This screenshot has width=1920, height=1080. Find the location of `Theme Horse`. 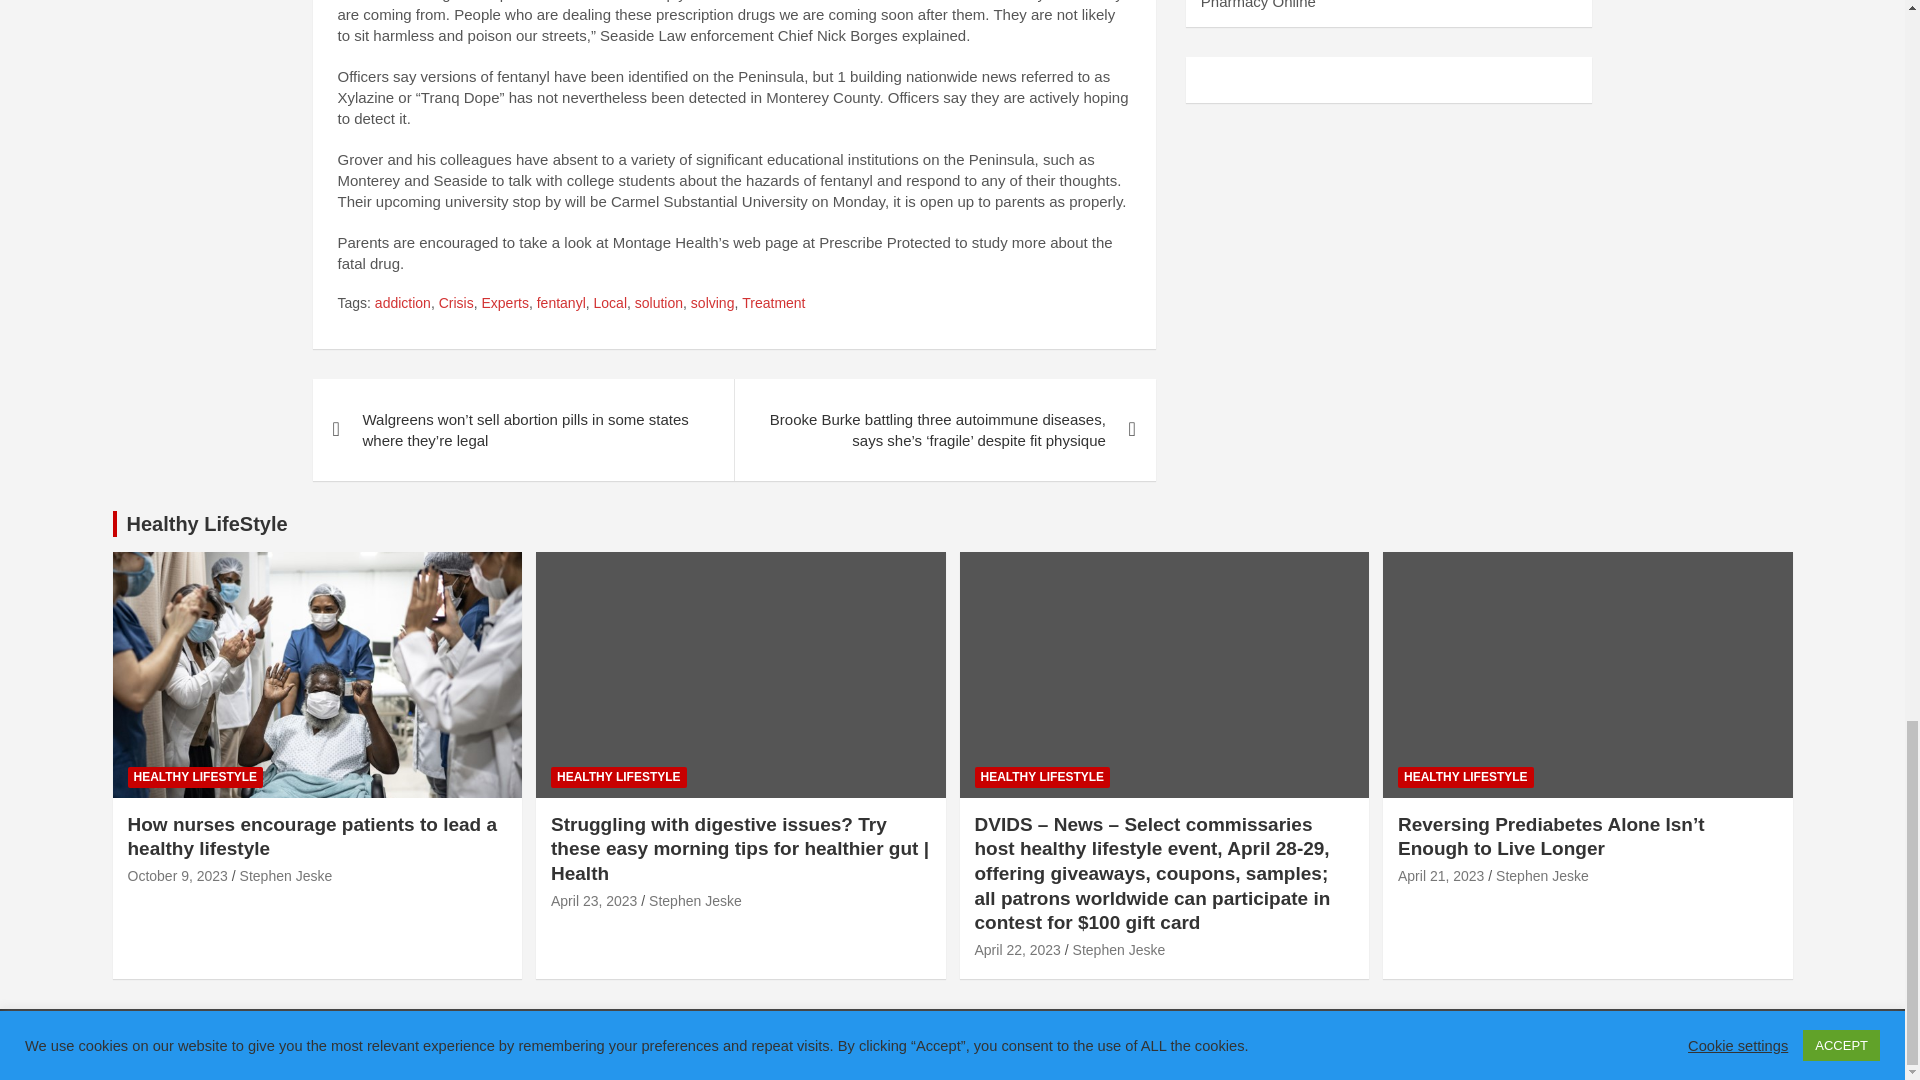

Theme Horse is located at coordinates (667, 1044).